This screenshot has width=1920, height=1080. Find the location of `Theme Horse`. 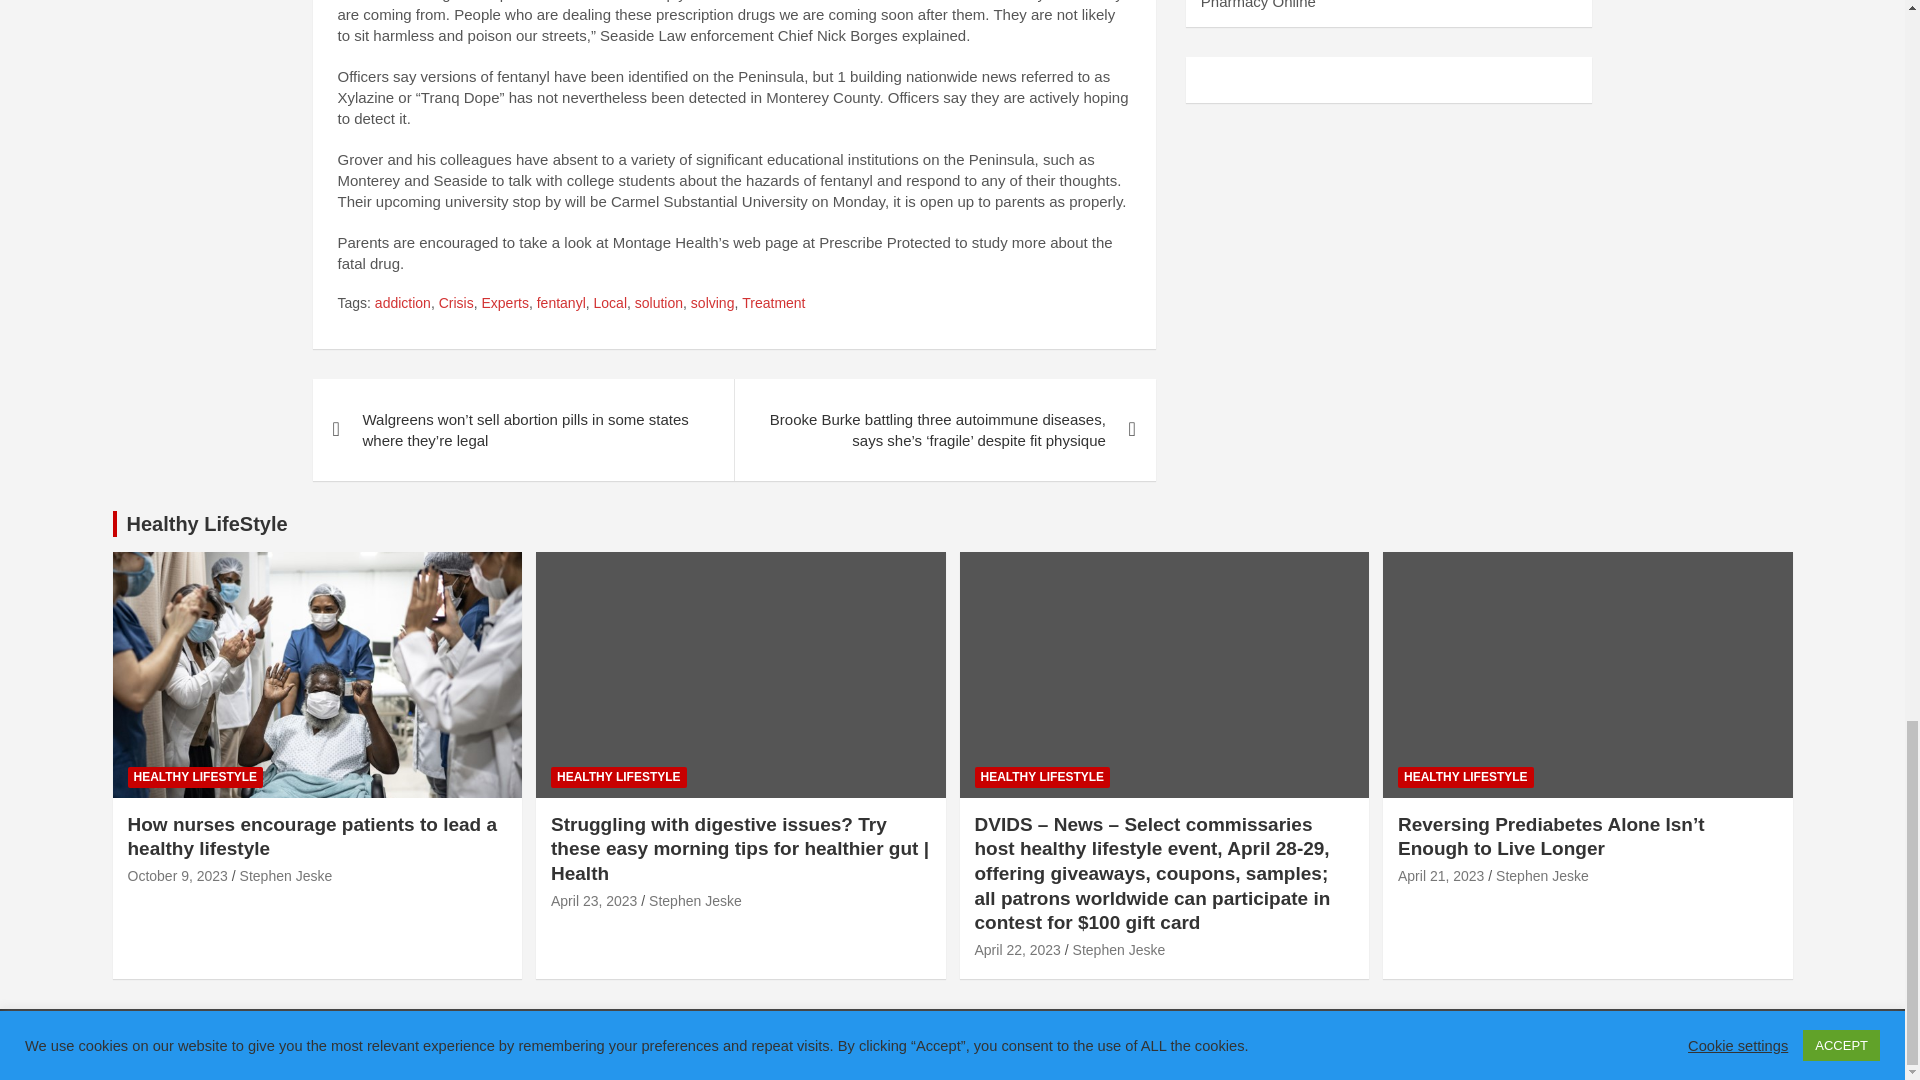

Theme Horse is located at coordinates (667, 1044).